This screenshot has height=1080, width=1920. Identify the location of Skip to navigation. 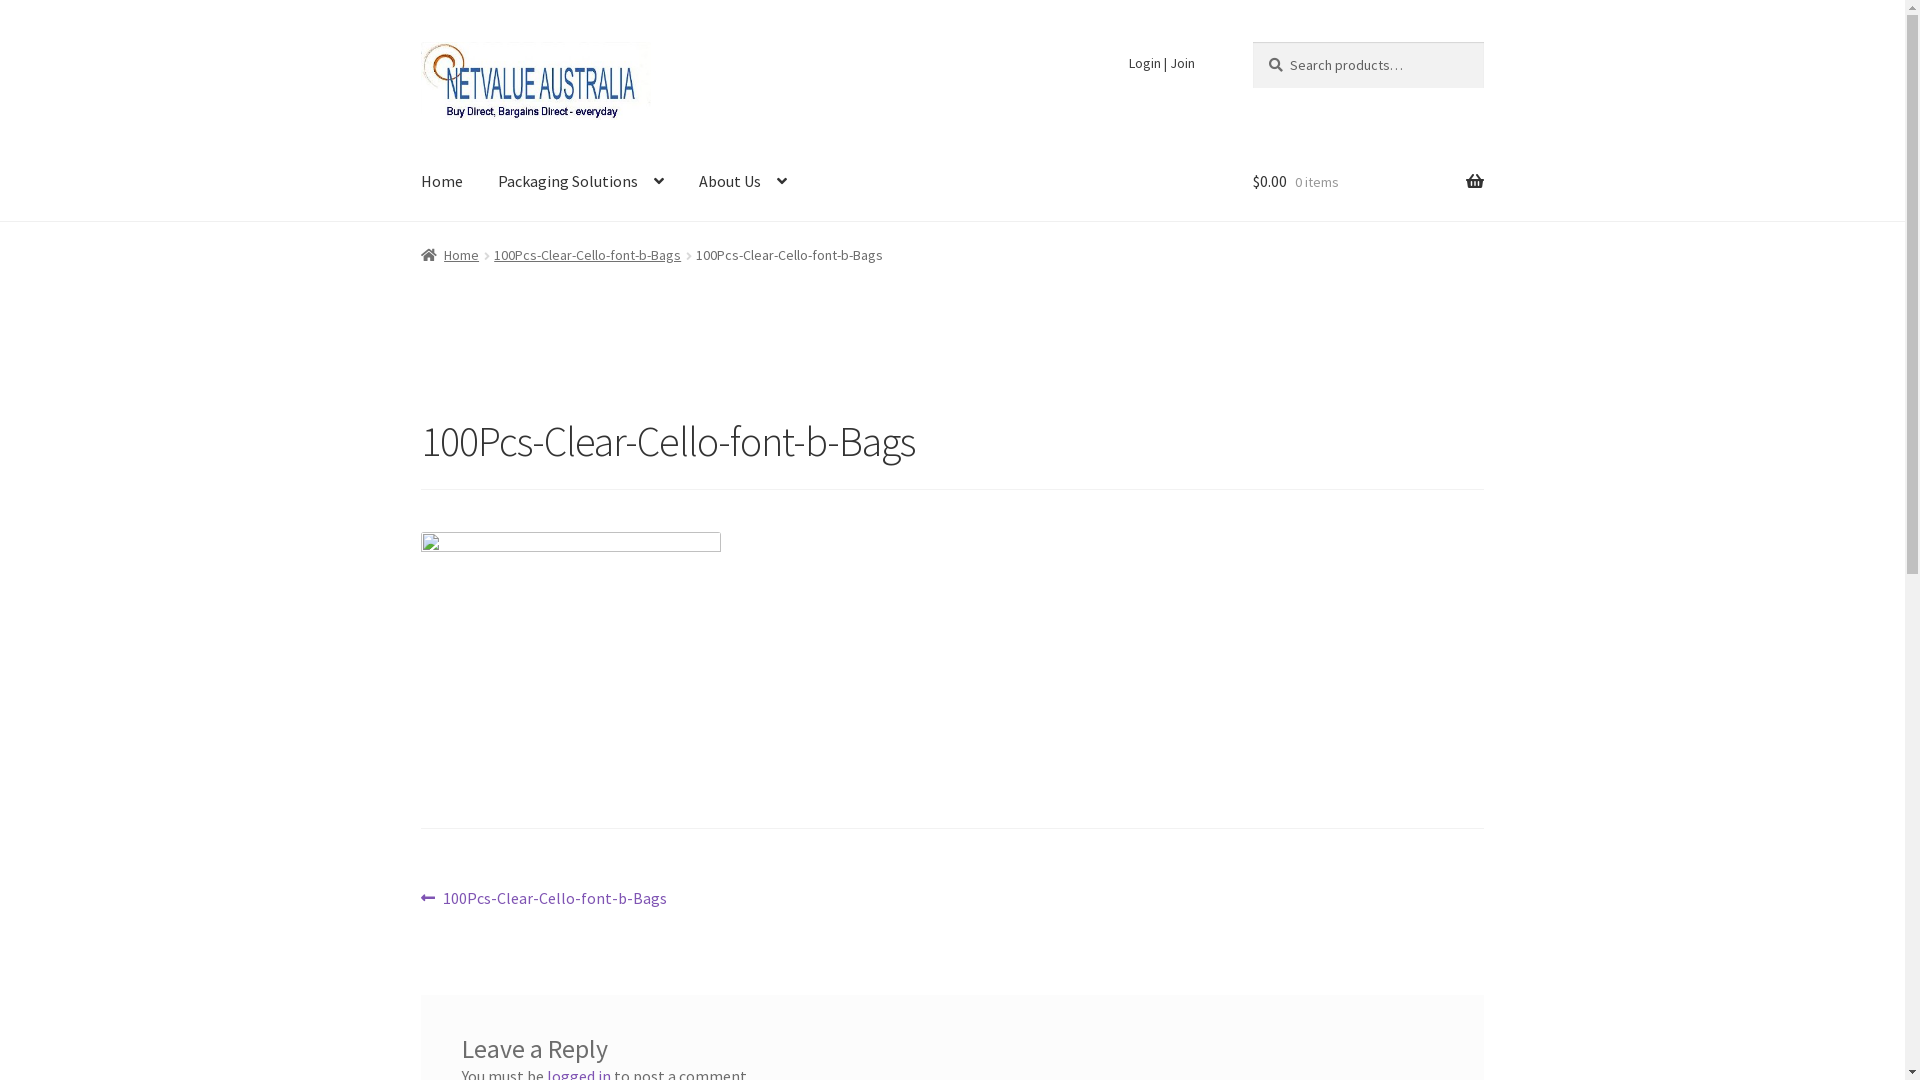
(420, 42).